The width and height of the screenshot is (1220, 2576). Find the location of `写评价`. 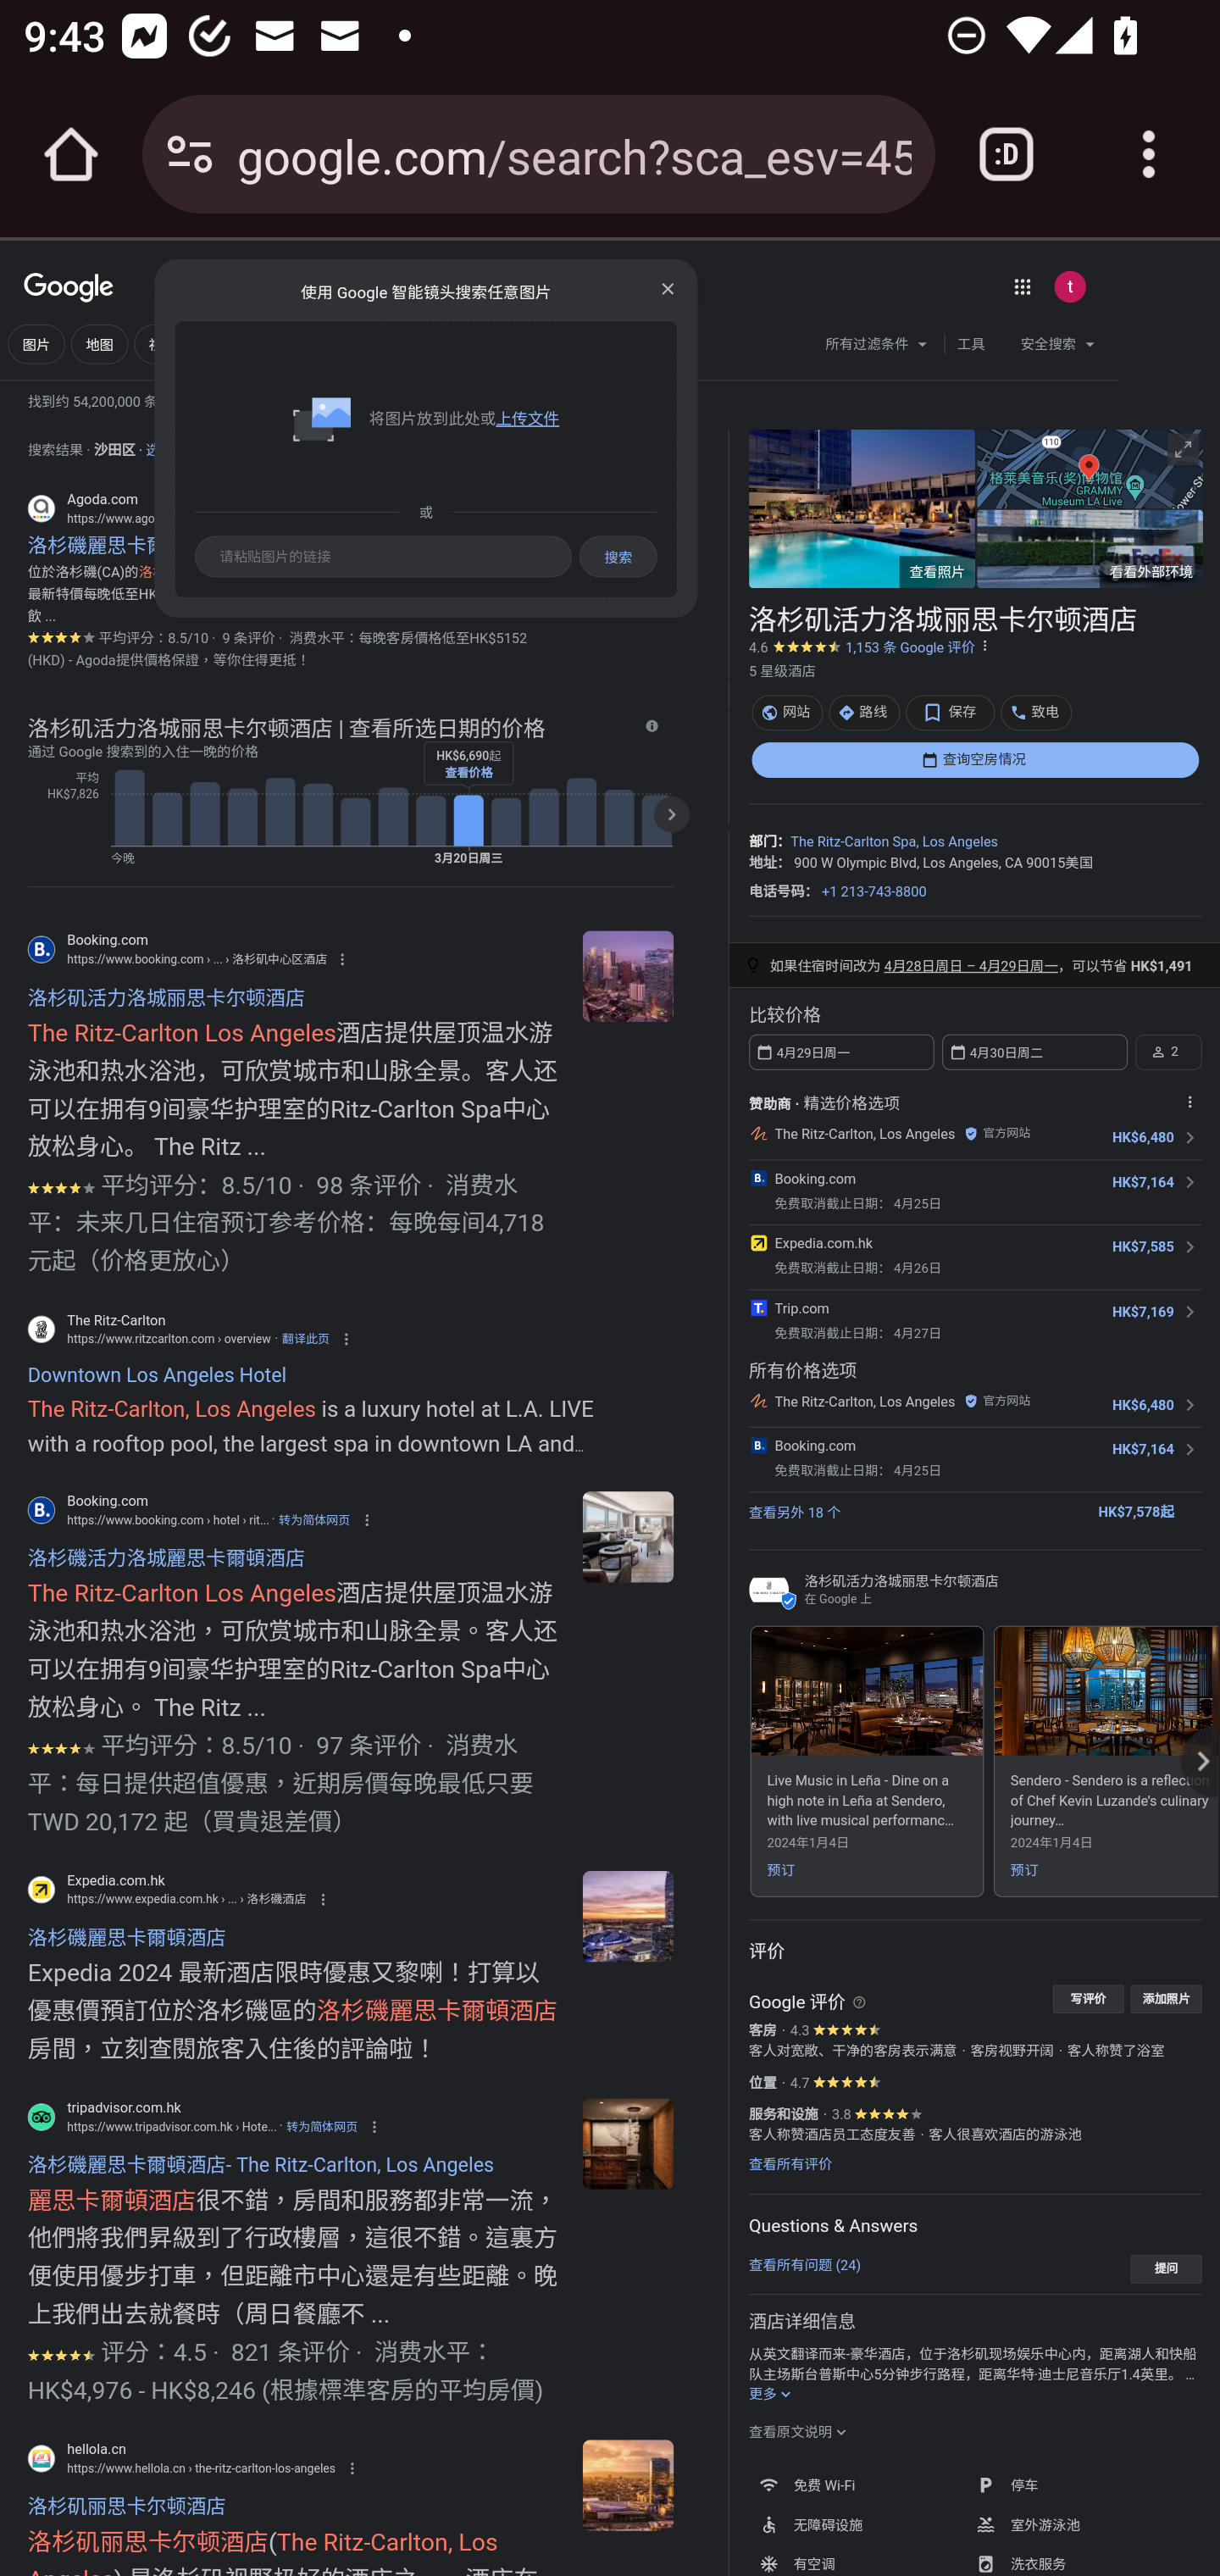

写评价 is located at coordinates (1088, 1998).